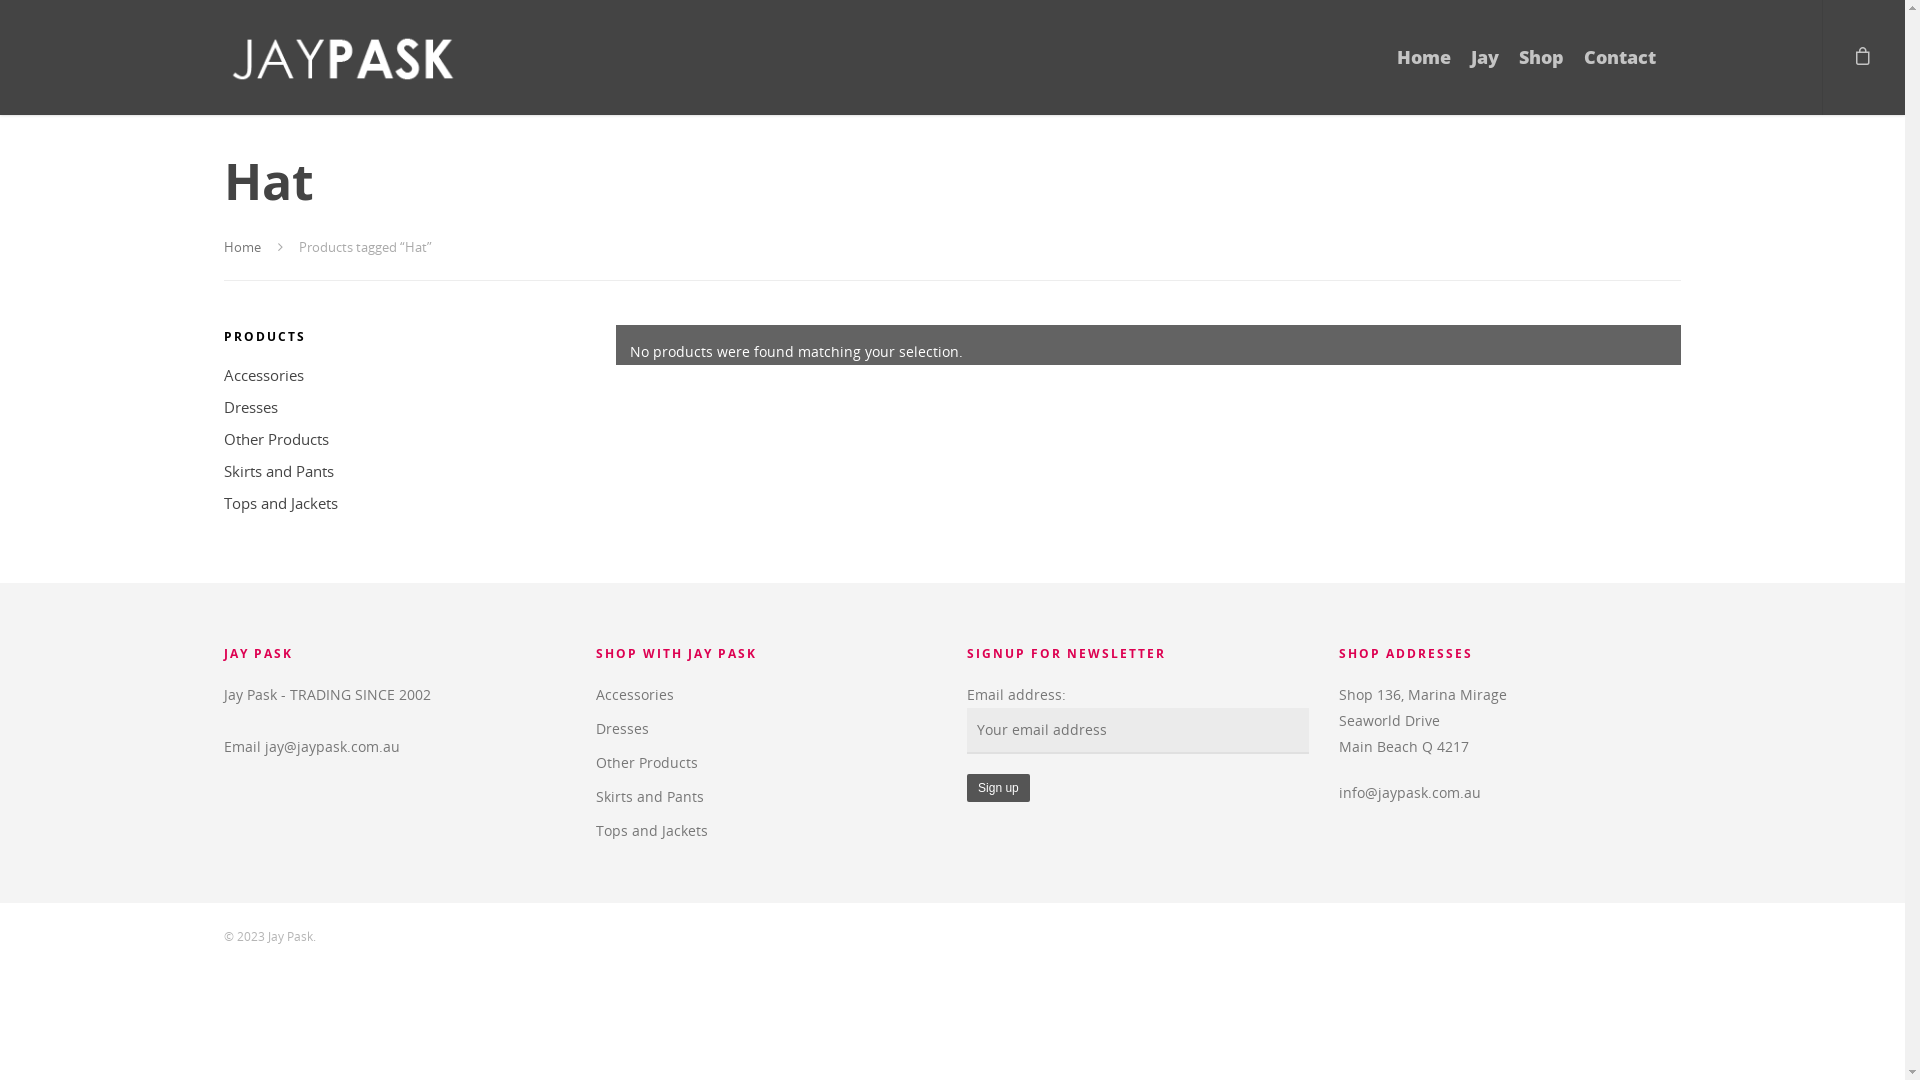  Describe the element at coordinates (395, 439) in the screenshot. I see `Other Products` at that location.